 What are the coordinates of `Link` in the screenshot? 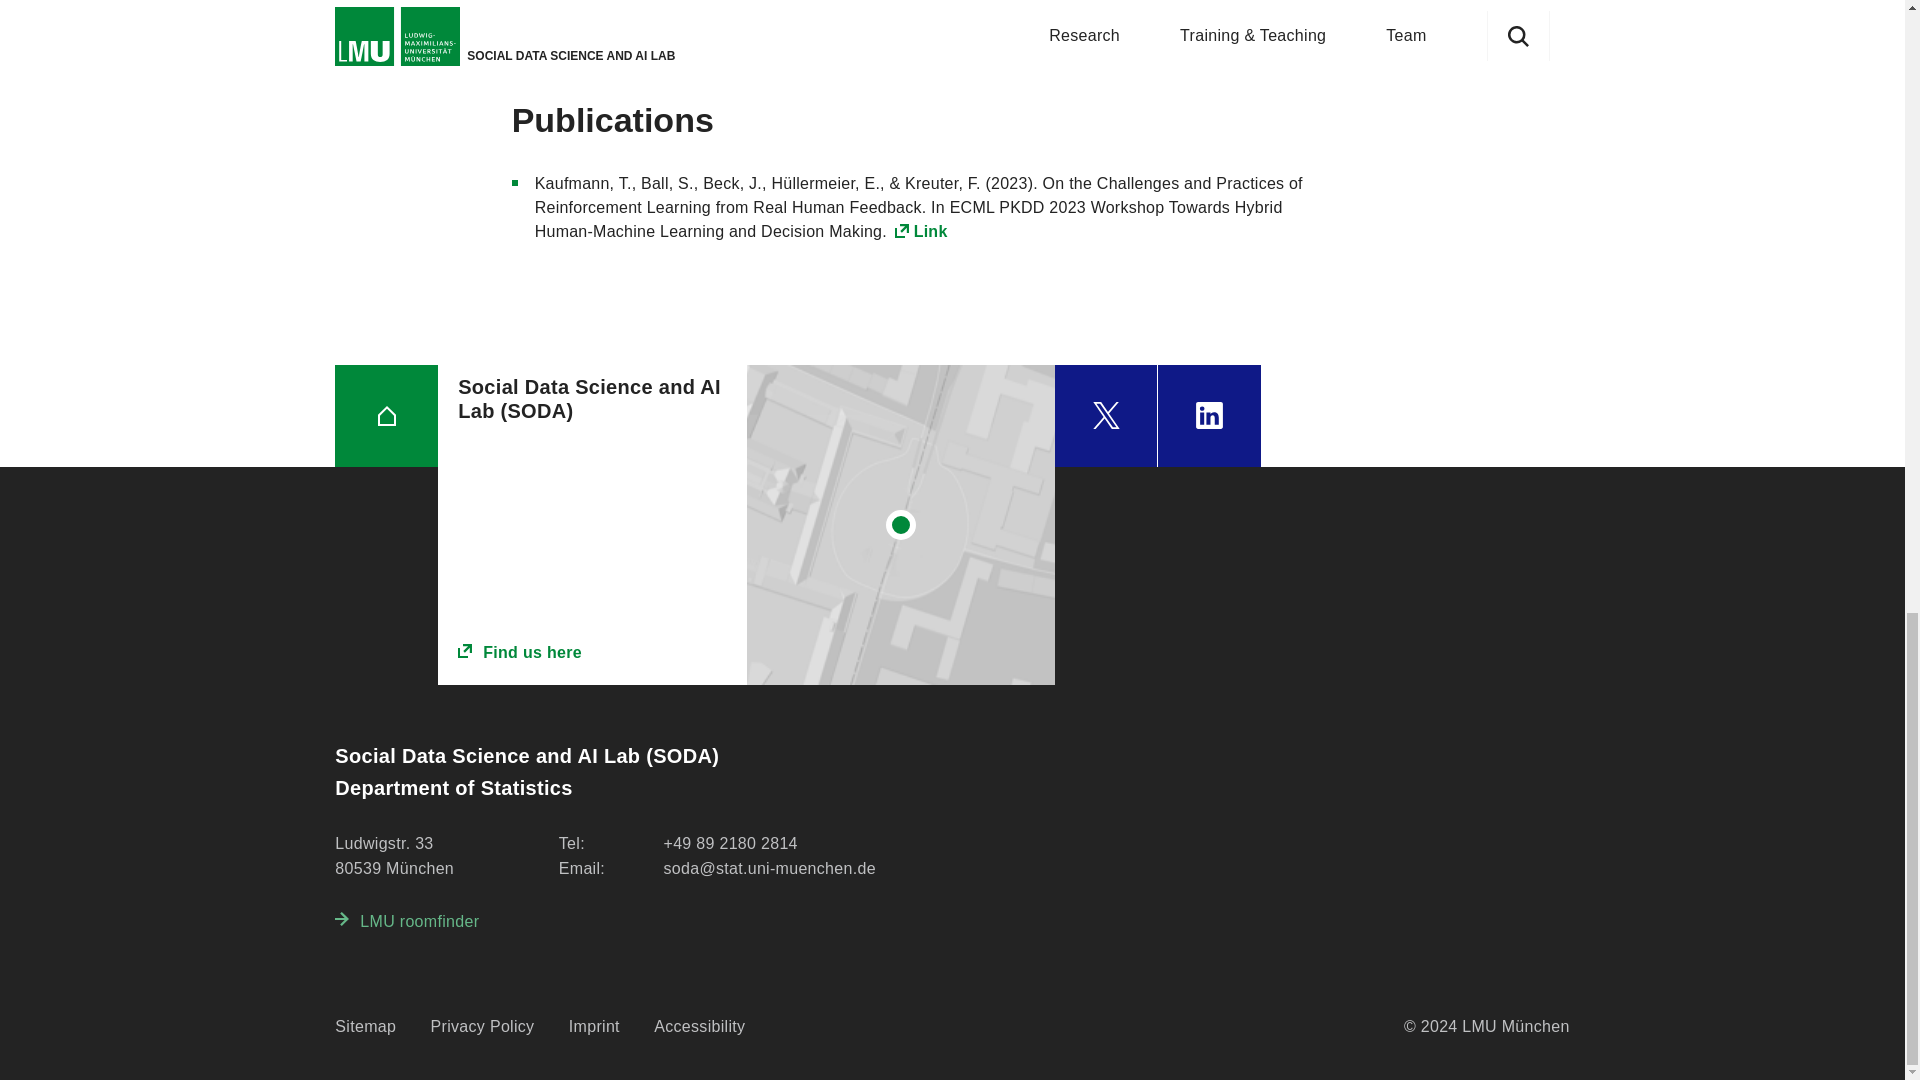 It's located at (920, 230).